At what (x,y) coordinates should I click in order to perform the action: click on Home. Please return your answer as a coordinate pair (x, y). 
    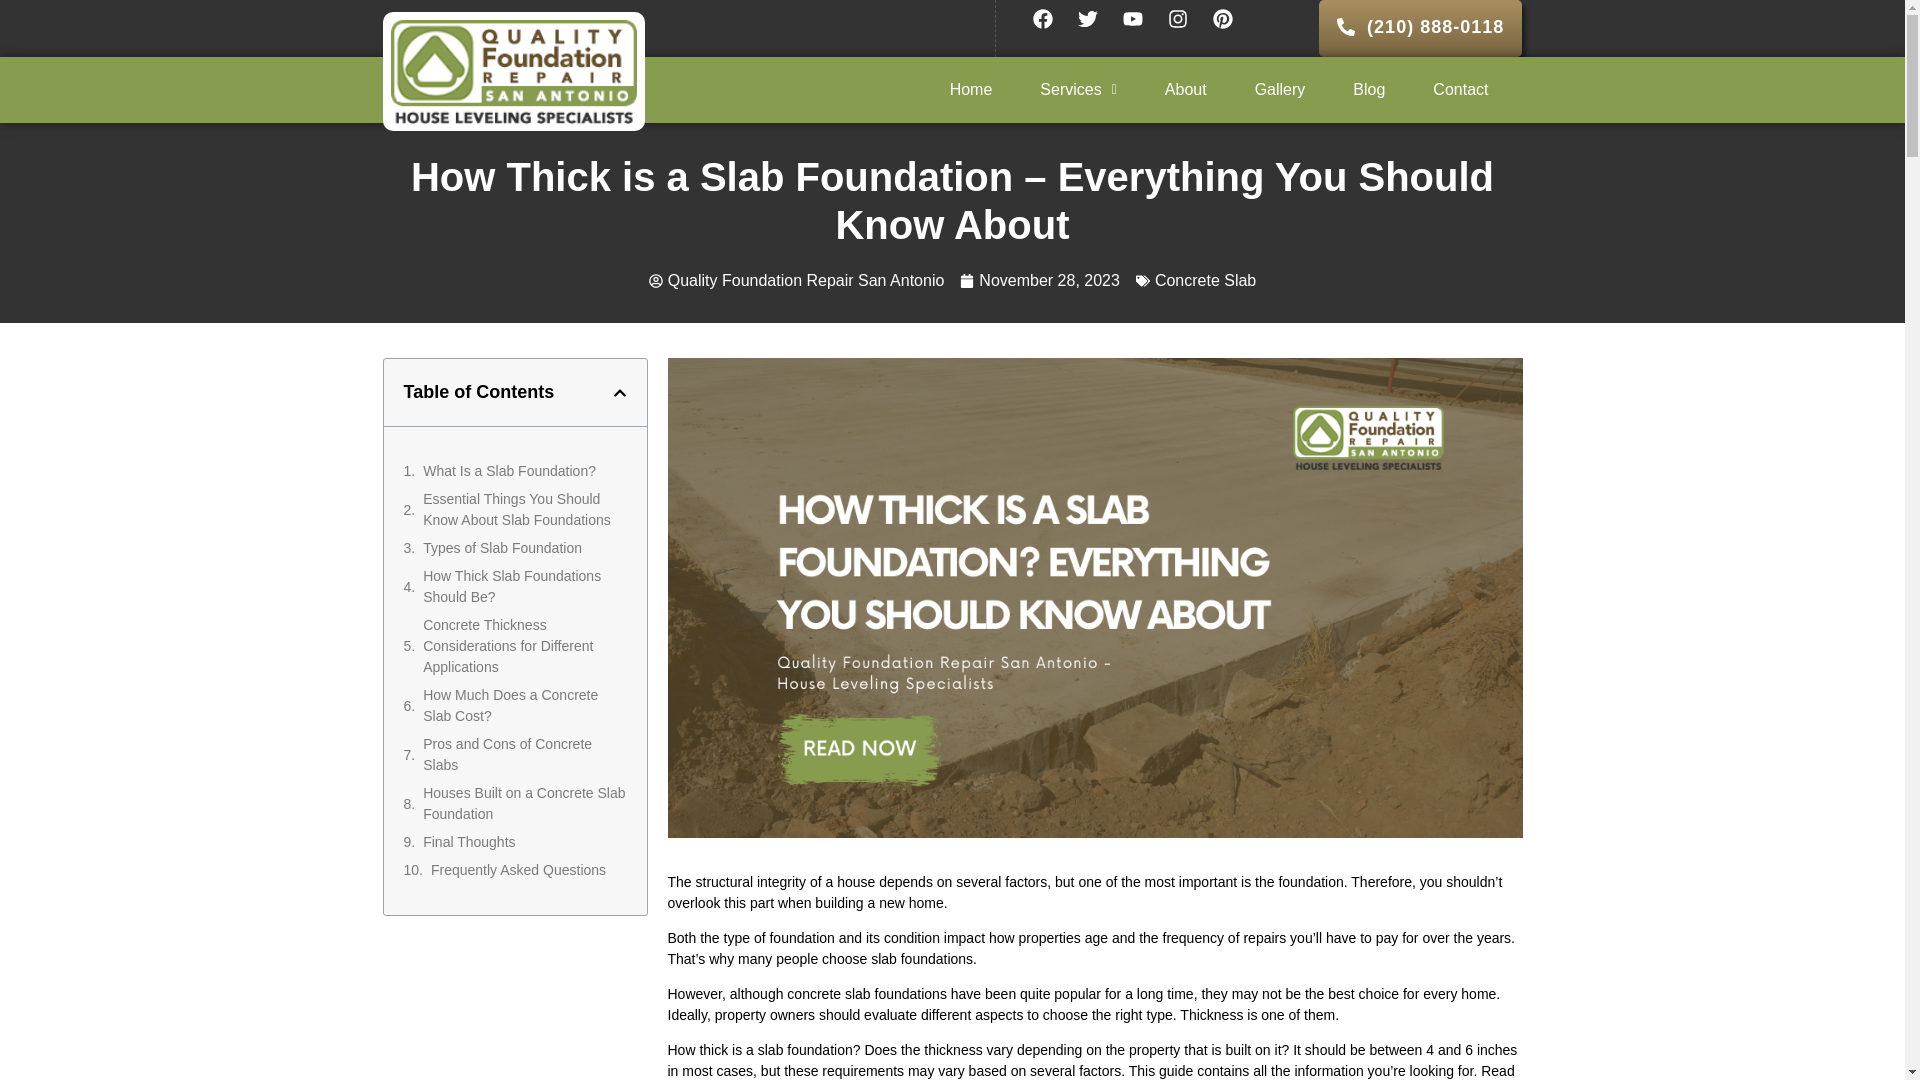
    Looking at the image, I should click on (971, 90).